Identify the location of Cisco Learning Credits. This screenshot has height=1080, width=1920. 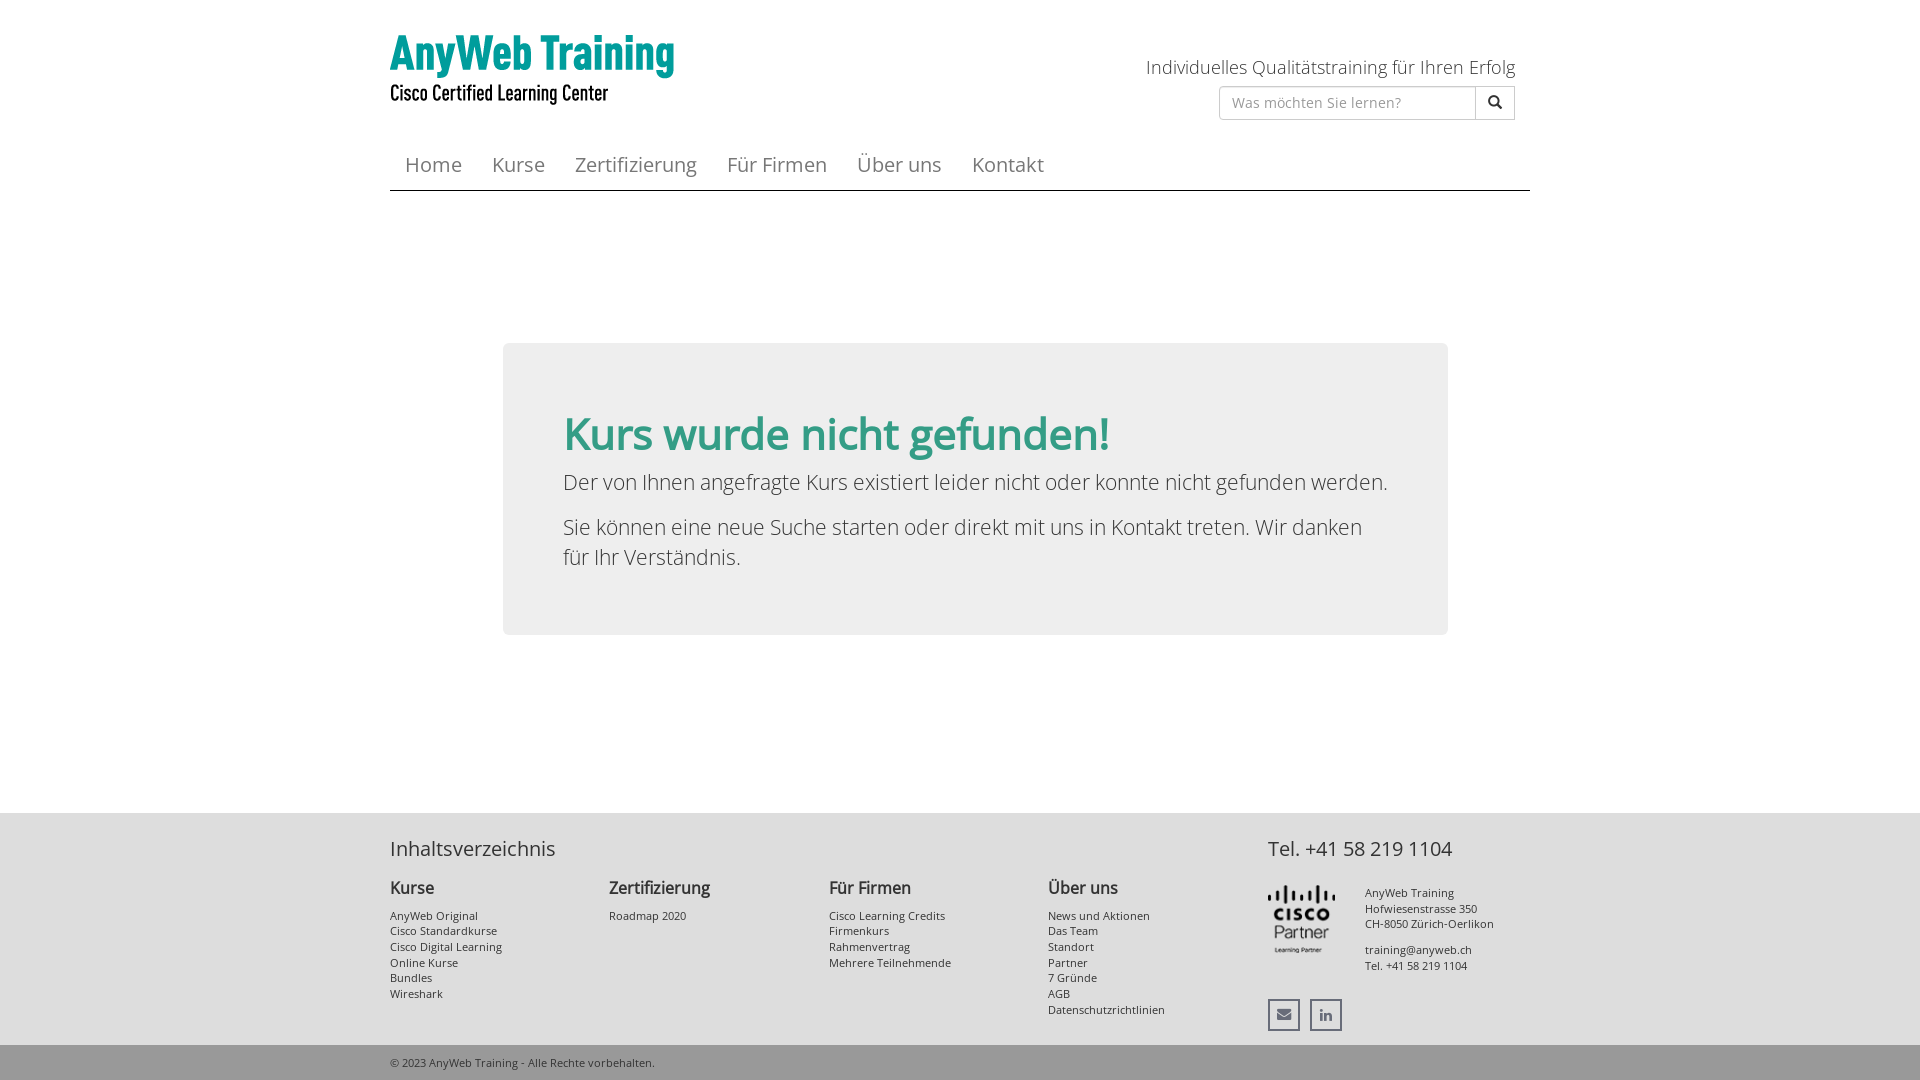
(887, 916).